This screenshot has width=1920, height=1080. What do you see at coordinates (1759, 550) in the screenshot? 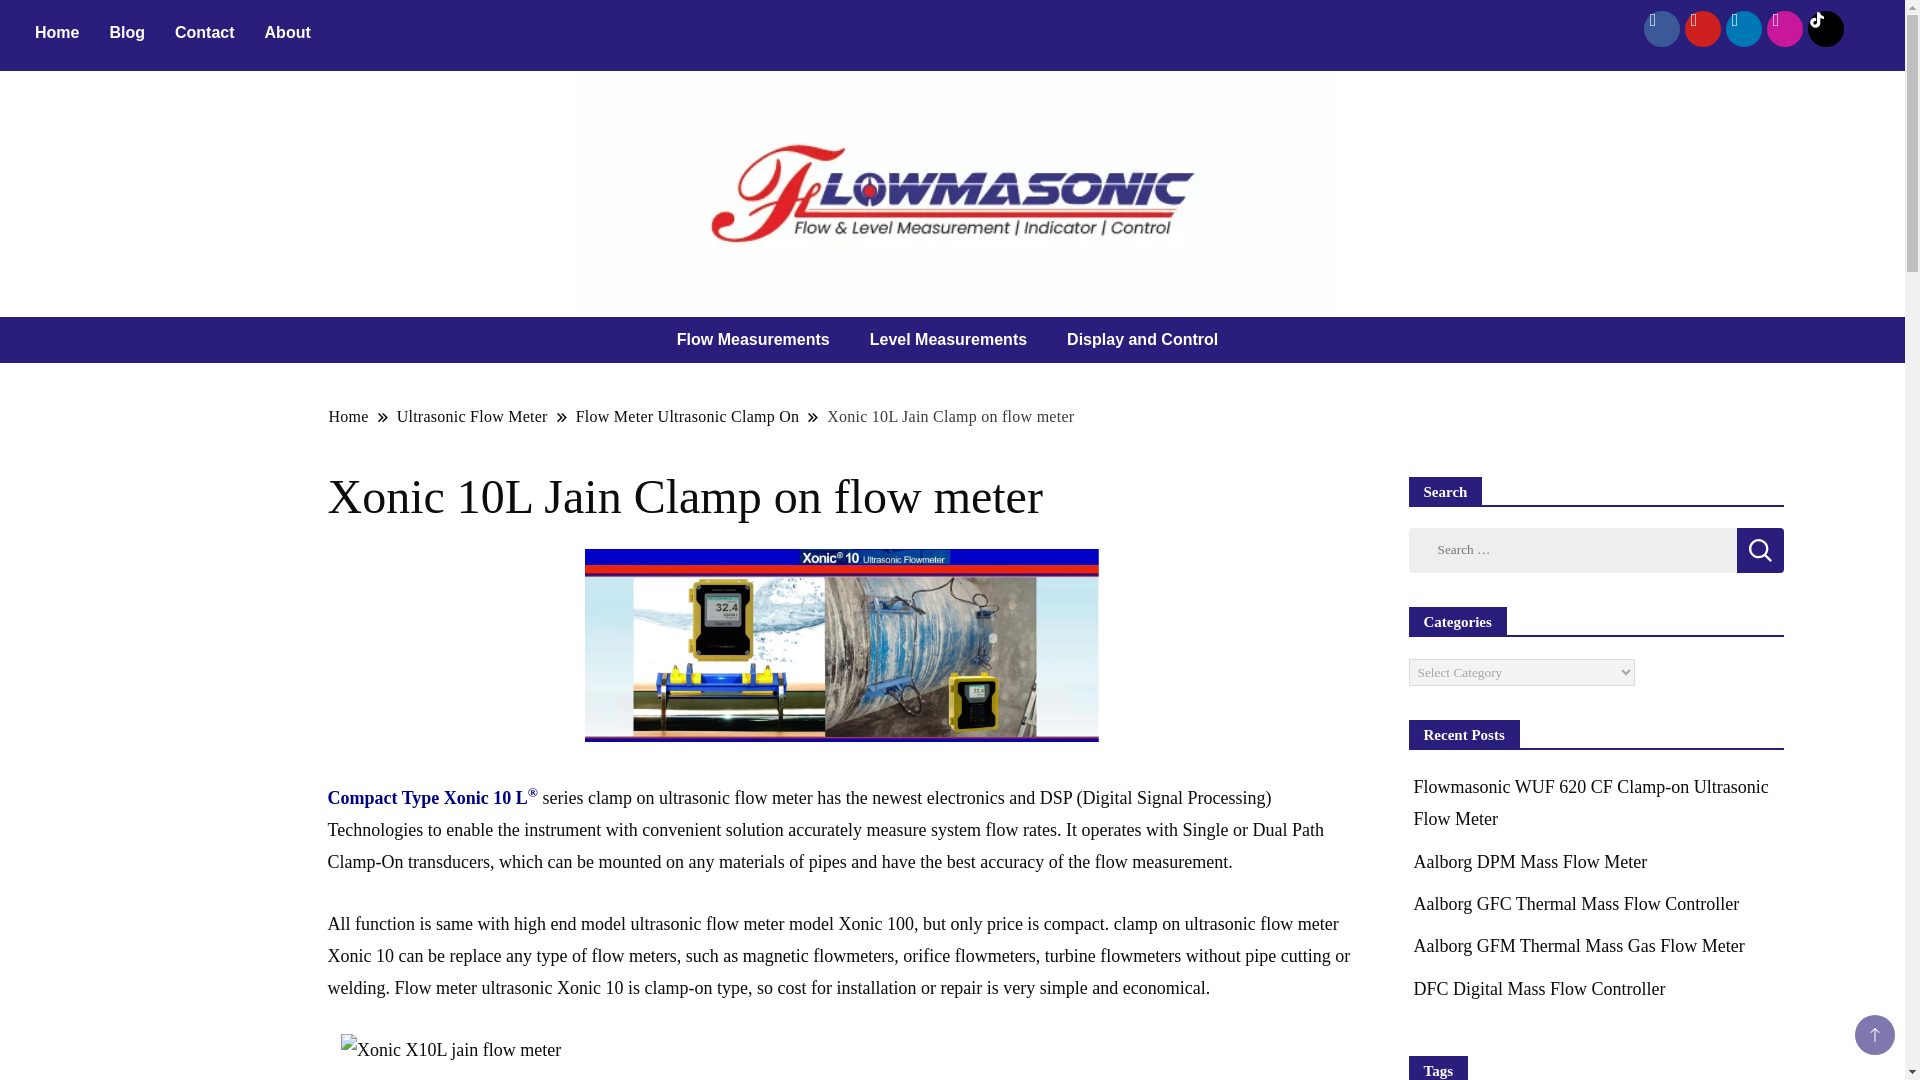
I see `Search` at bounding box center [1759, 550].